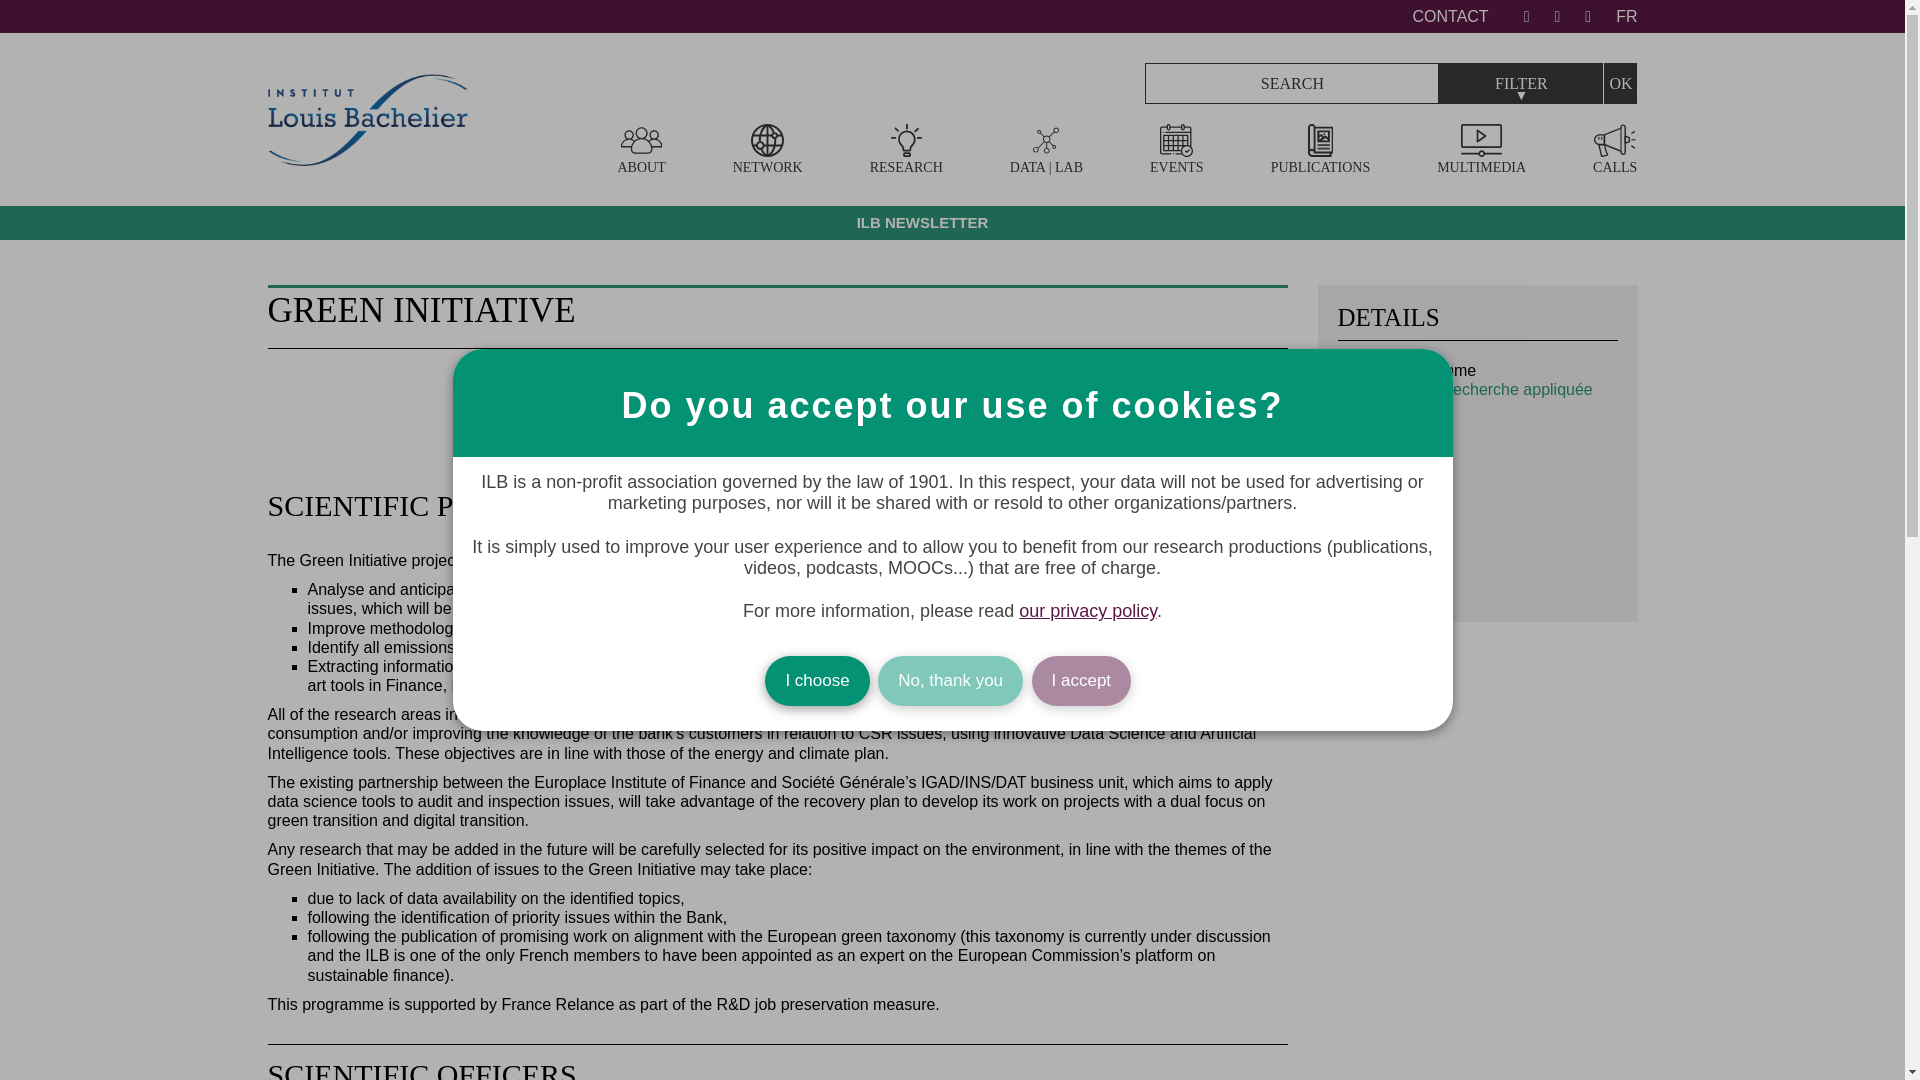 Image resolution: width=1920 pixels, height=1080 pixels. What do you see at coordinates (1320, 150) in the screenshot?
I see `Publications` at bounding box center [1320, 150].